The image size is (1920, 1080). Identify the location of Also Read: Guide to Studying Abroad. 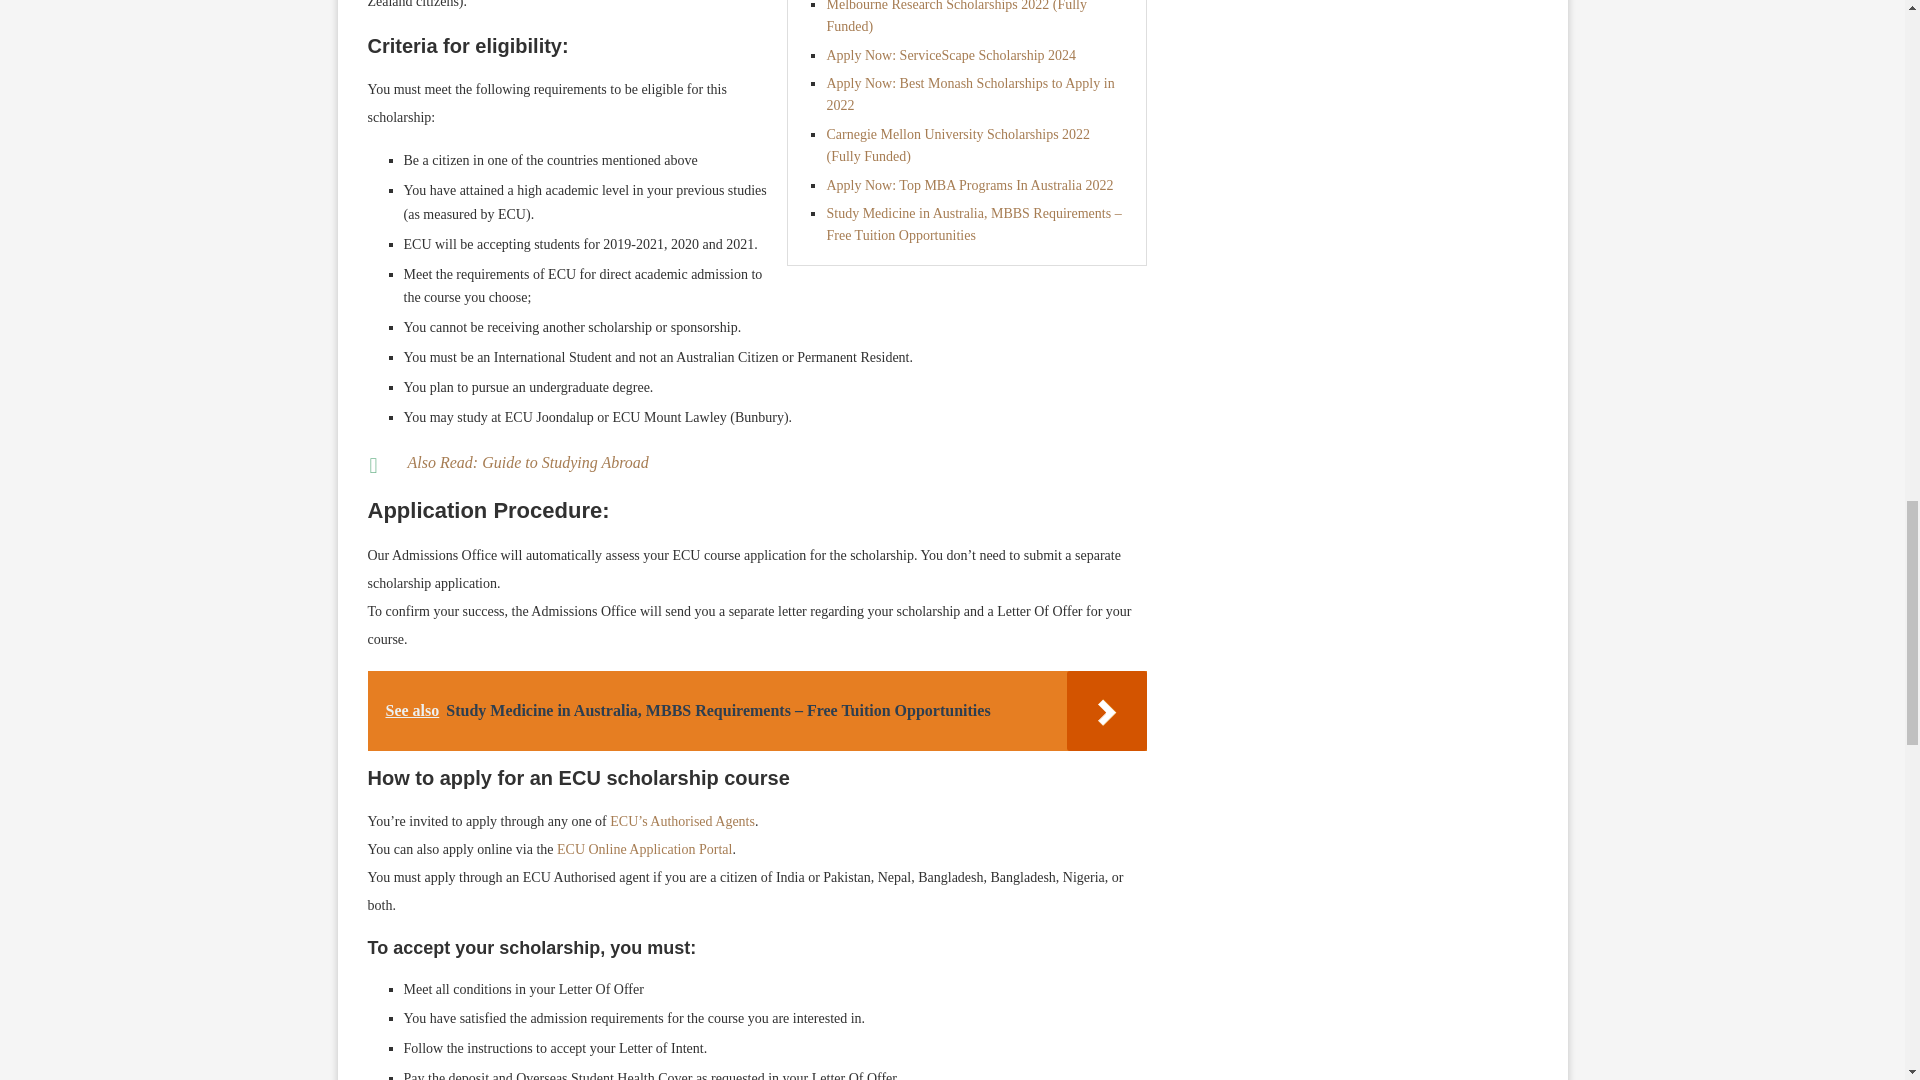
(528, 462).